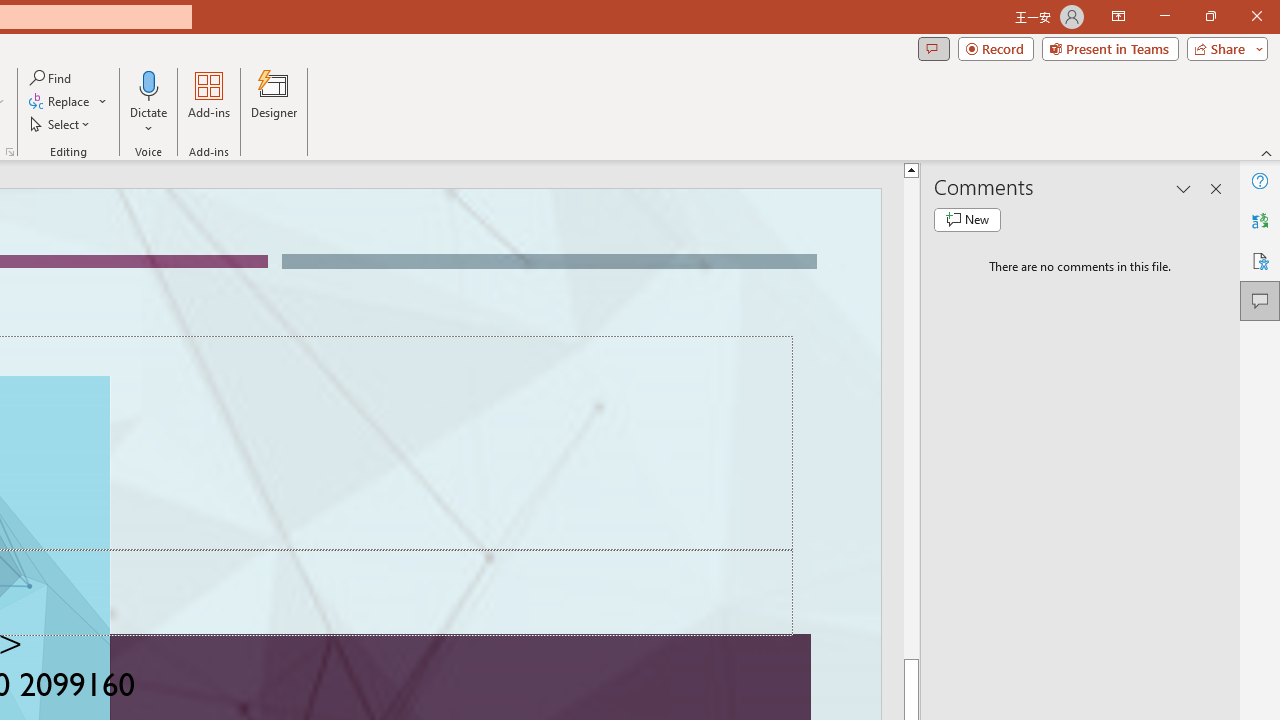 Image resolution: width=1280 pixels, height=720 pixels. Describe the element at coordinates (967, 220) in the screenshot. I see `New comment` at that location.